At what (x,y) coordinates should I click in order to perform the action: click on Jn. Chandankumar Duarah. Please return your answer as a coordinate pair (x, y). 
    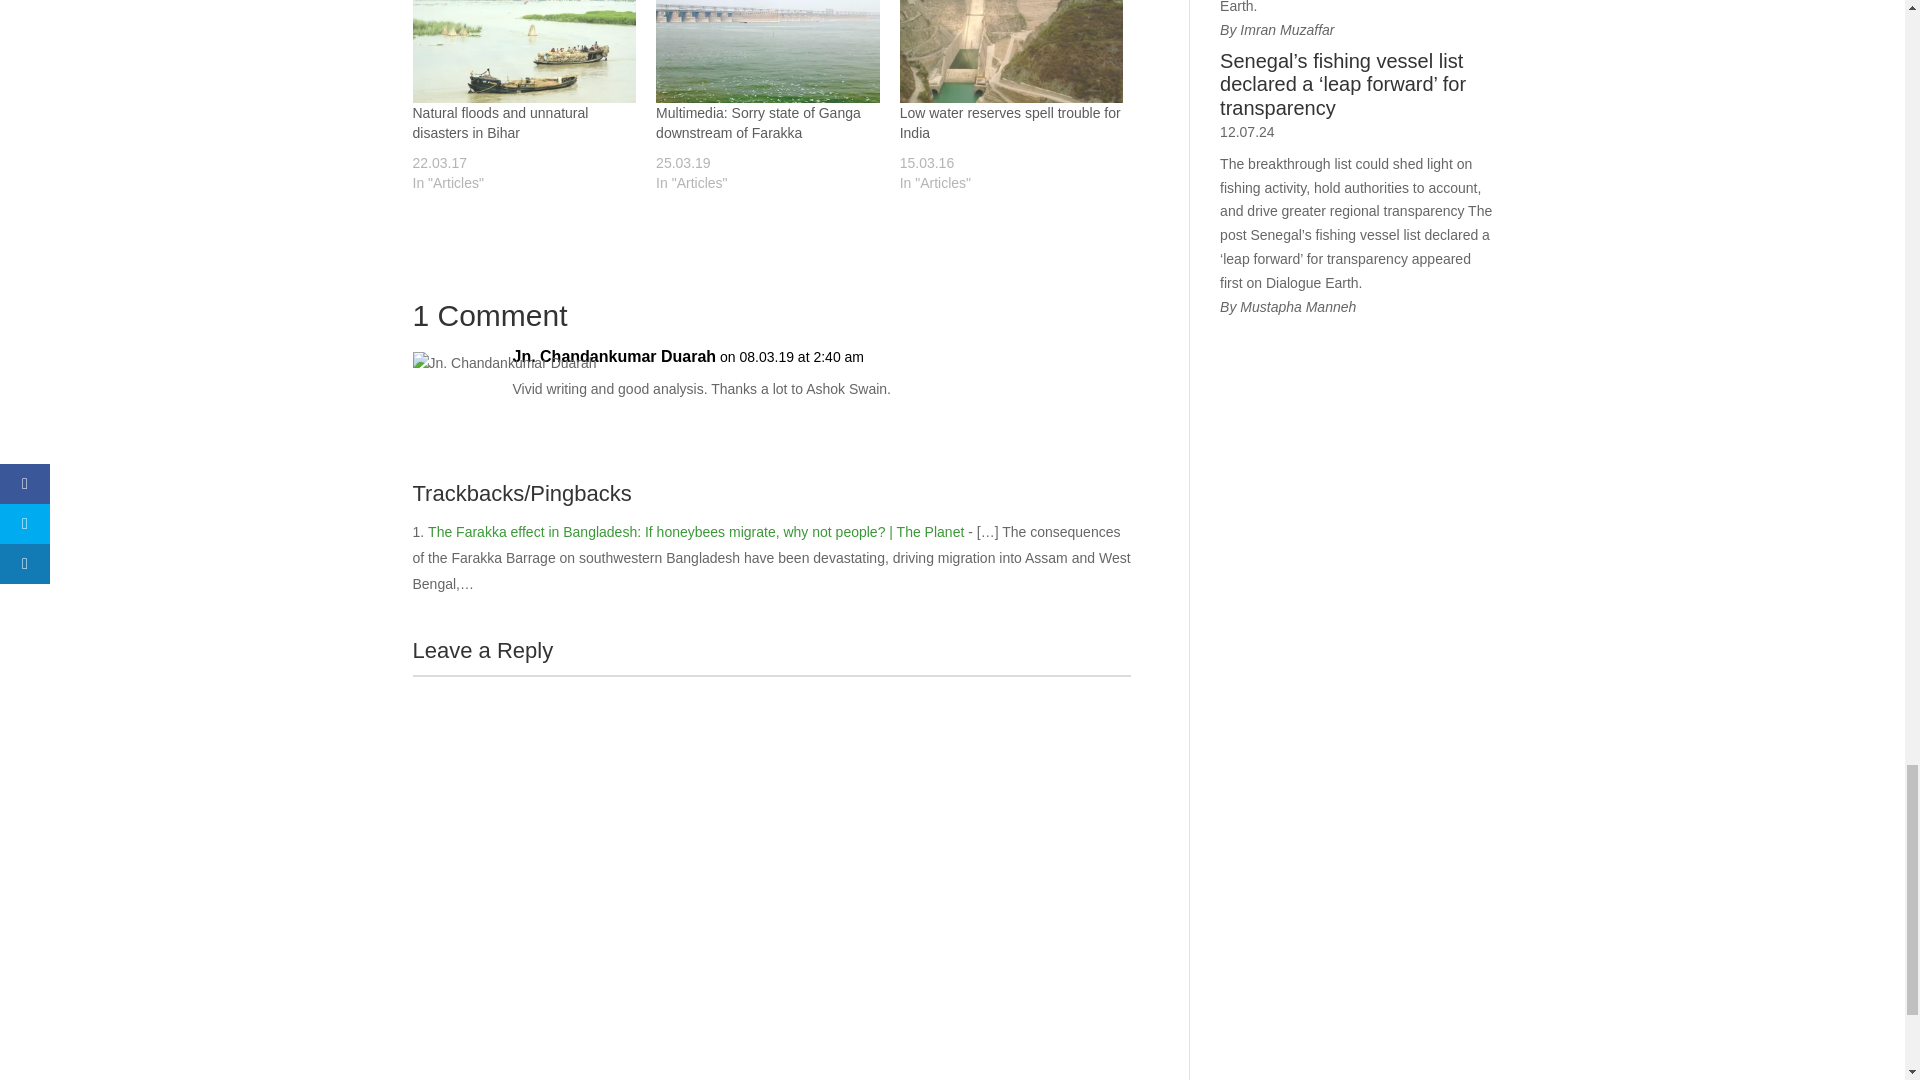
    Looking at the image, I should click on (614, 356).